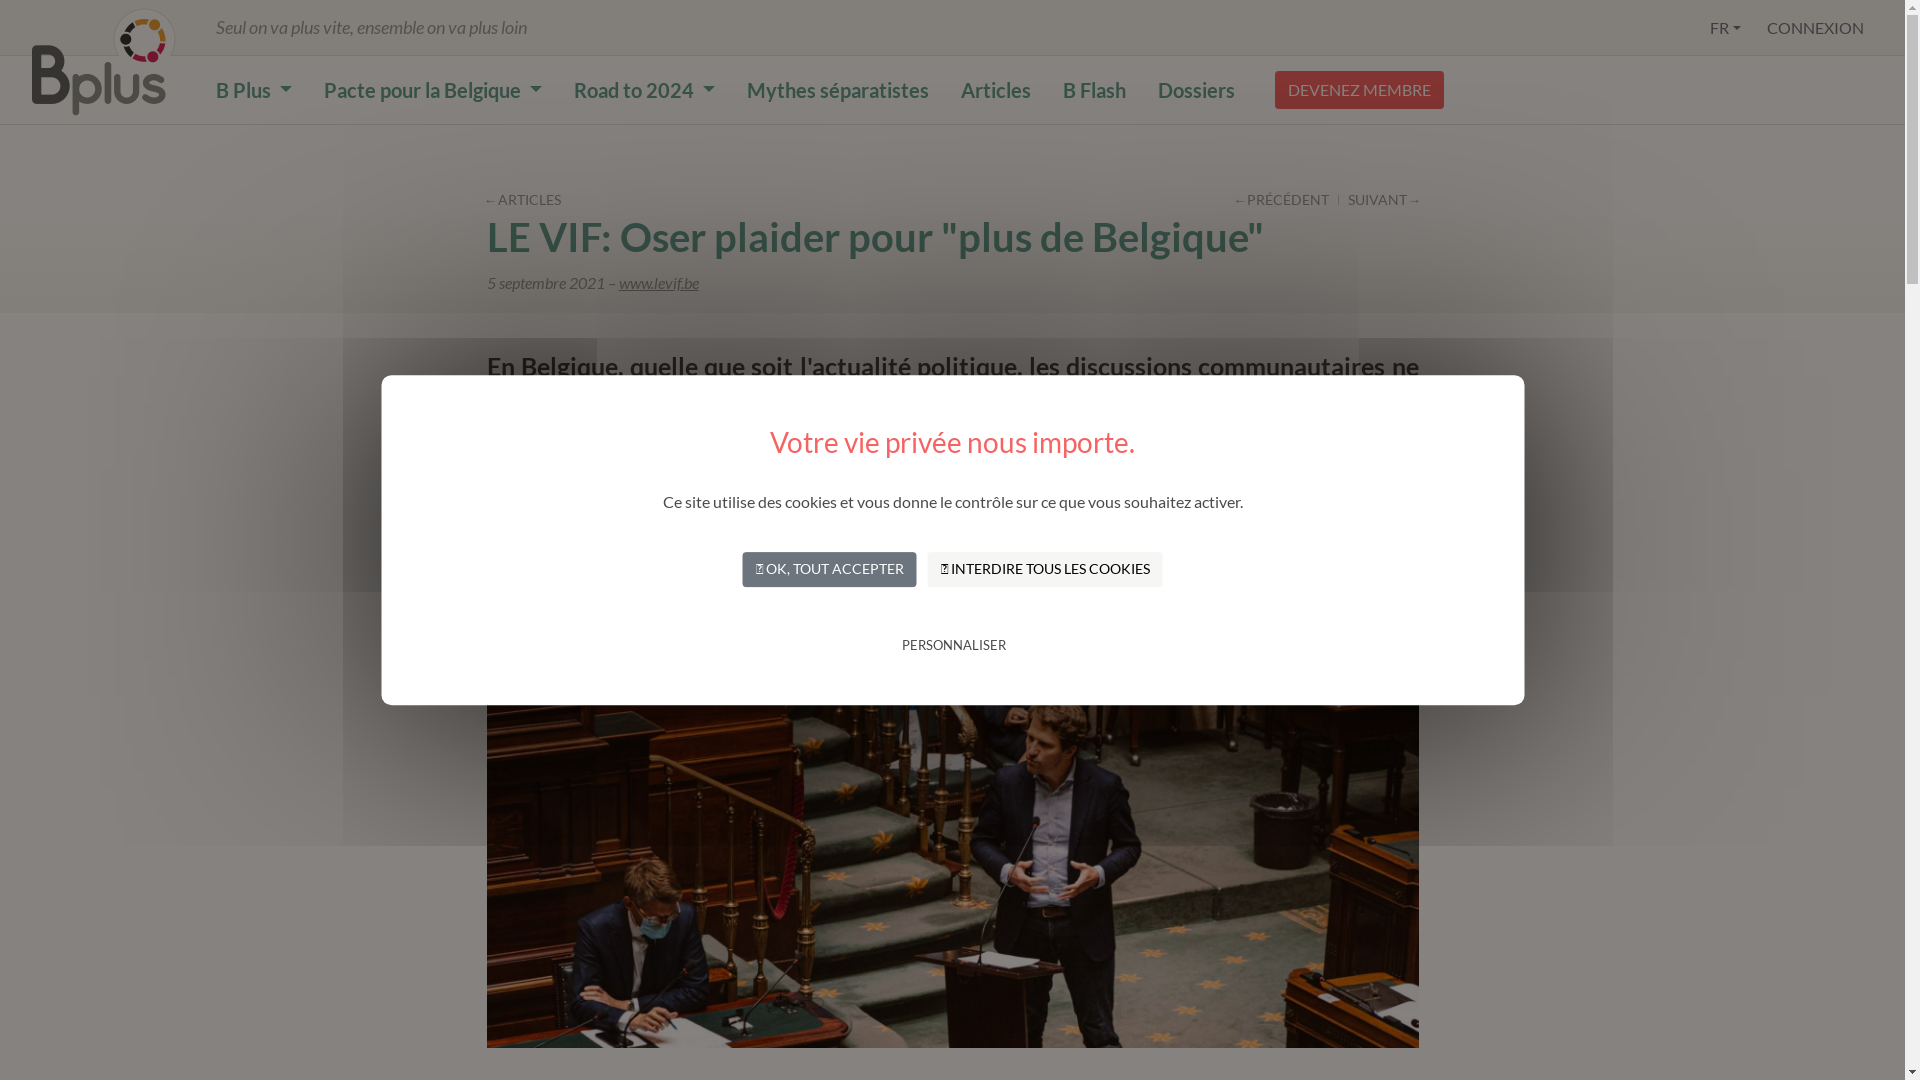 This screenshot has height=1080, width=1920. Describe the element at coordinates (1360, 90) in the screenshot. I see `DEVENEZ MEMBRE` at that location.